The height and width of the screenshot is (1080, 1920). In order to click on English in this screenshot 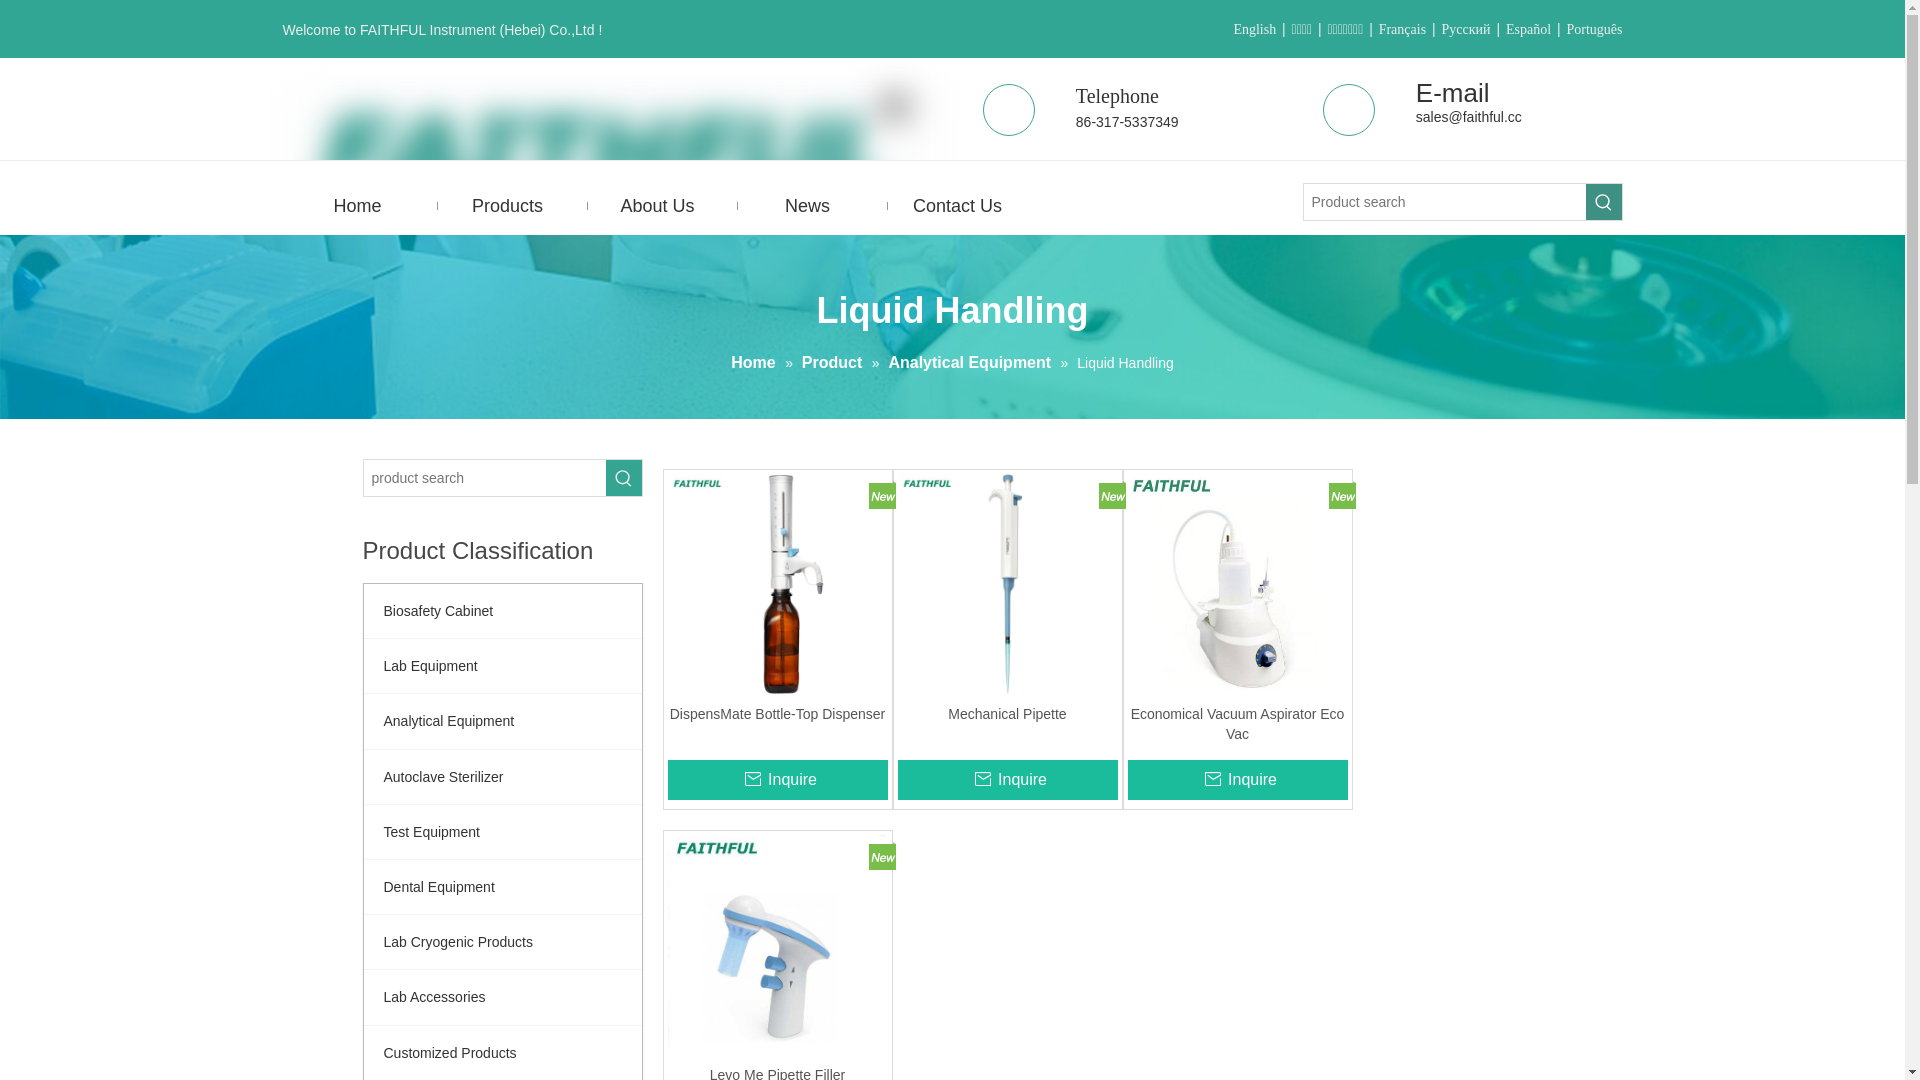, I will do `click(1254, 30)`.